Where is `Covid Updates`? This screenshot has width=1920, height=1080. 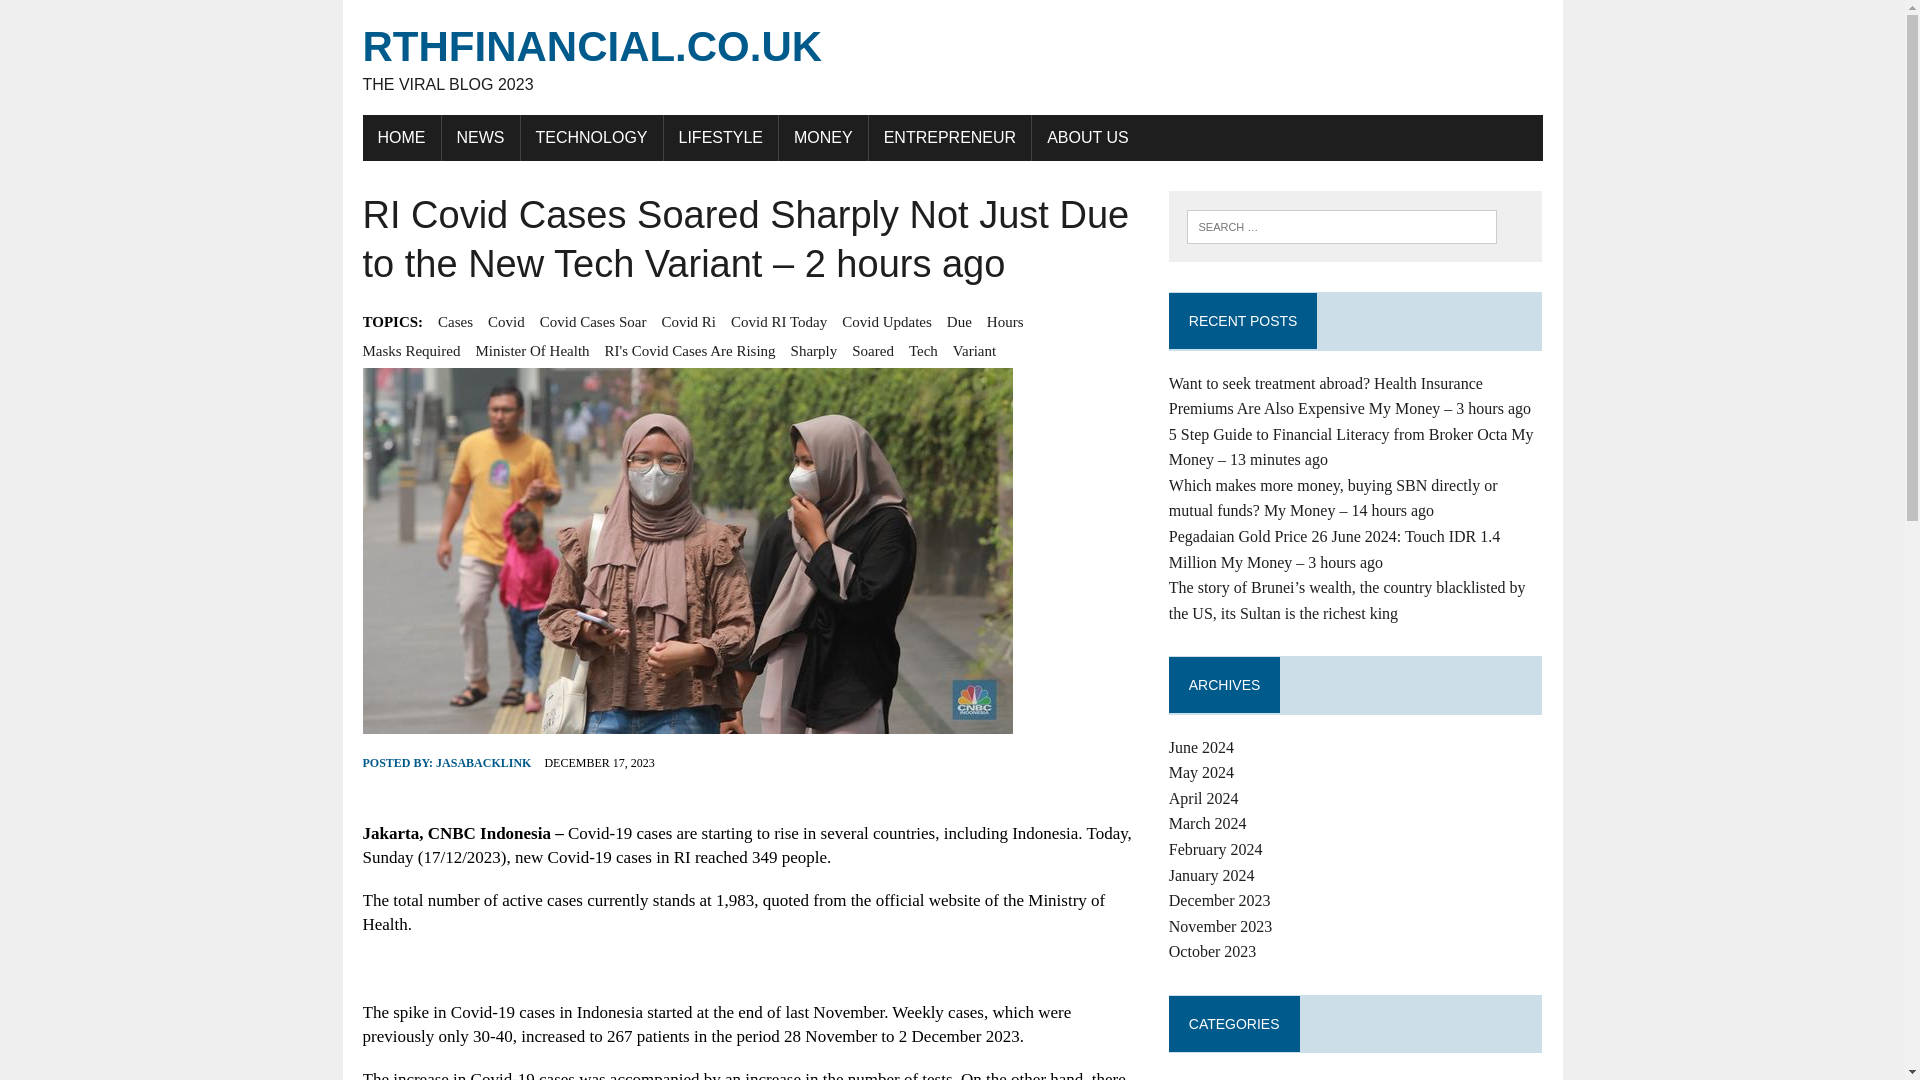 Covid Updates is located at coordinates (886, 321).